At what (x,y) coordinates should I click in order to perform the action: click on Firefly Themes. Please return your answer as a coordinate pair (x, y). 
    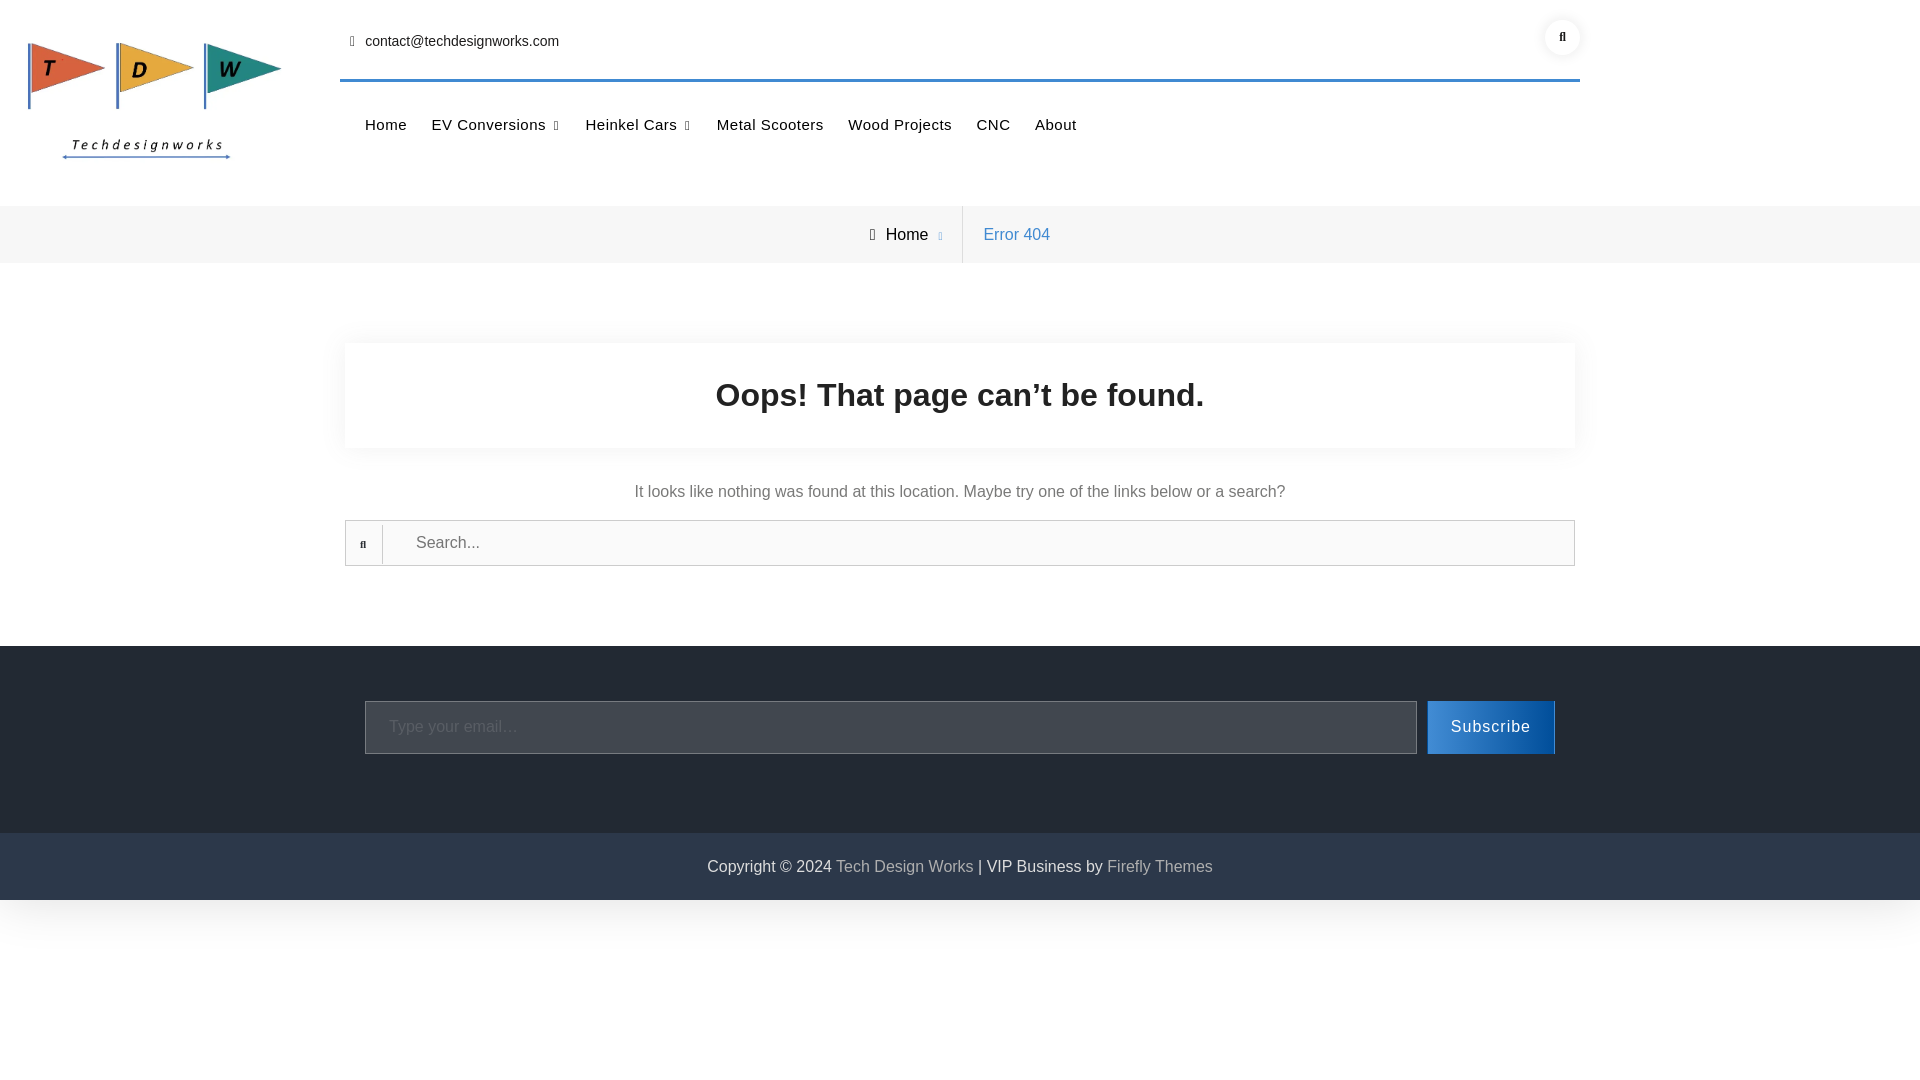
    Looking at the image, I should click on (1160, 866).